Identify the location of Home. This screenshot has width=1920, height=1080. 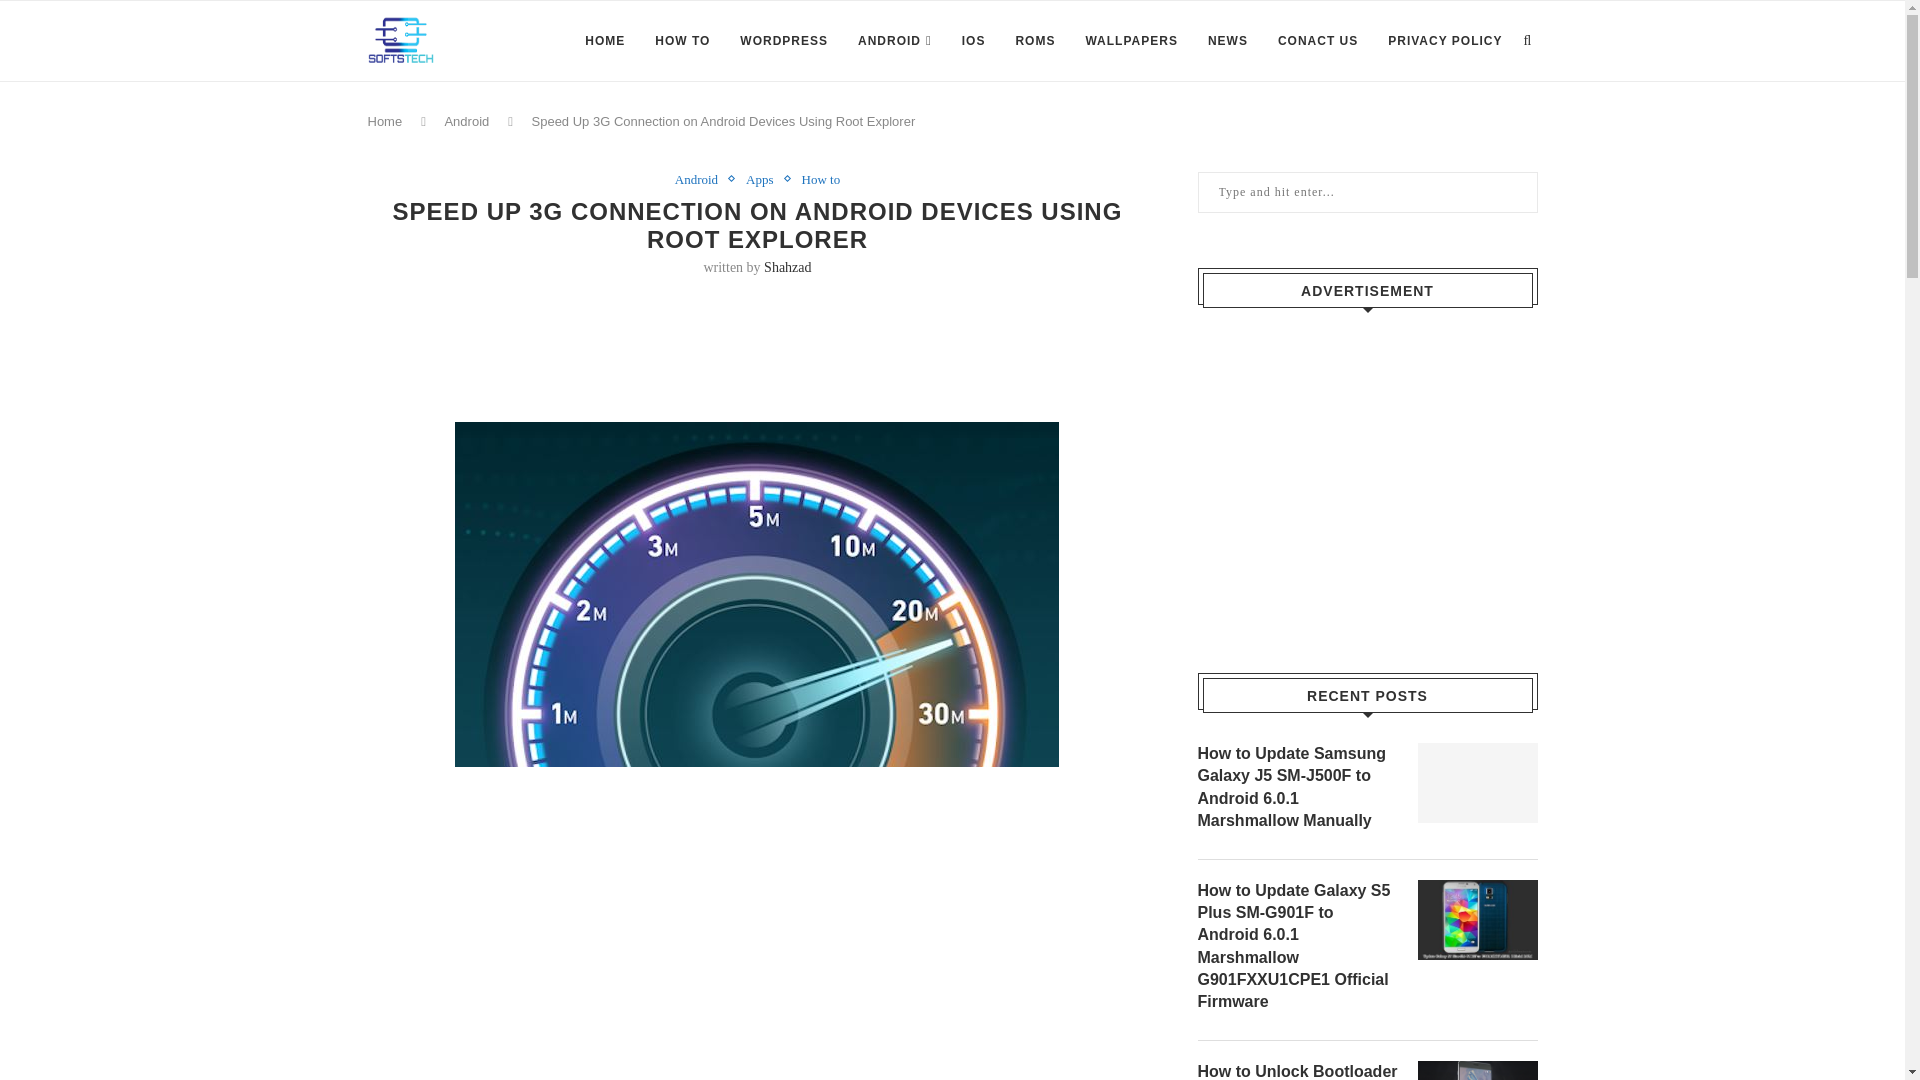
(386, 121).